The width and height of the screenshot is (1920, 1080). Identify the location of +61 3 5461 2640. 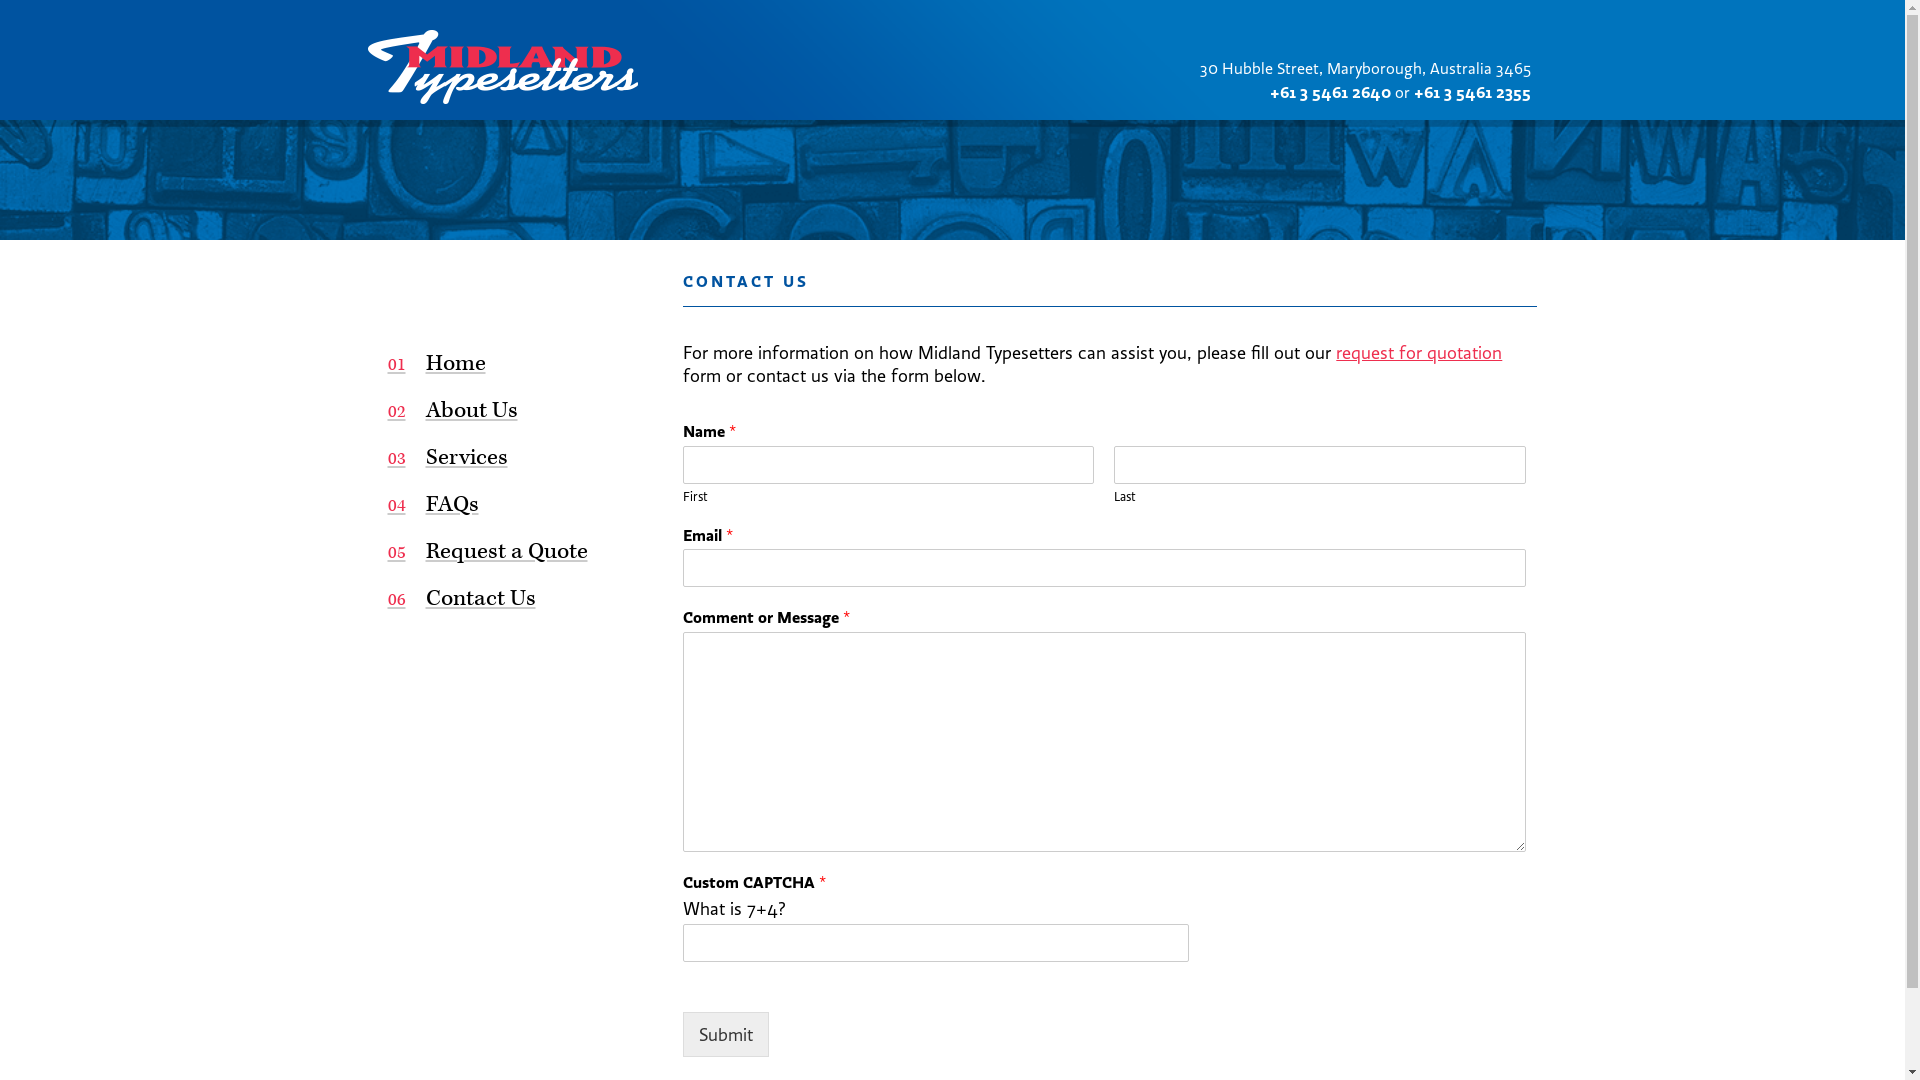
(1330, 92).